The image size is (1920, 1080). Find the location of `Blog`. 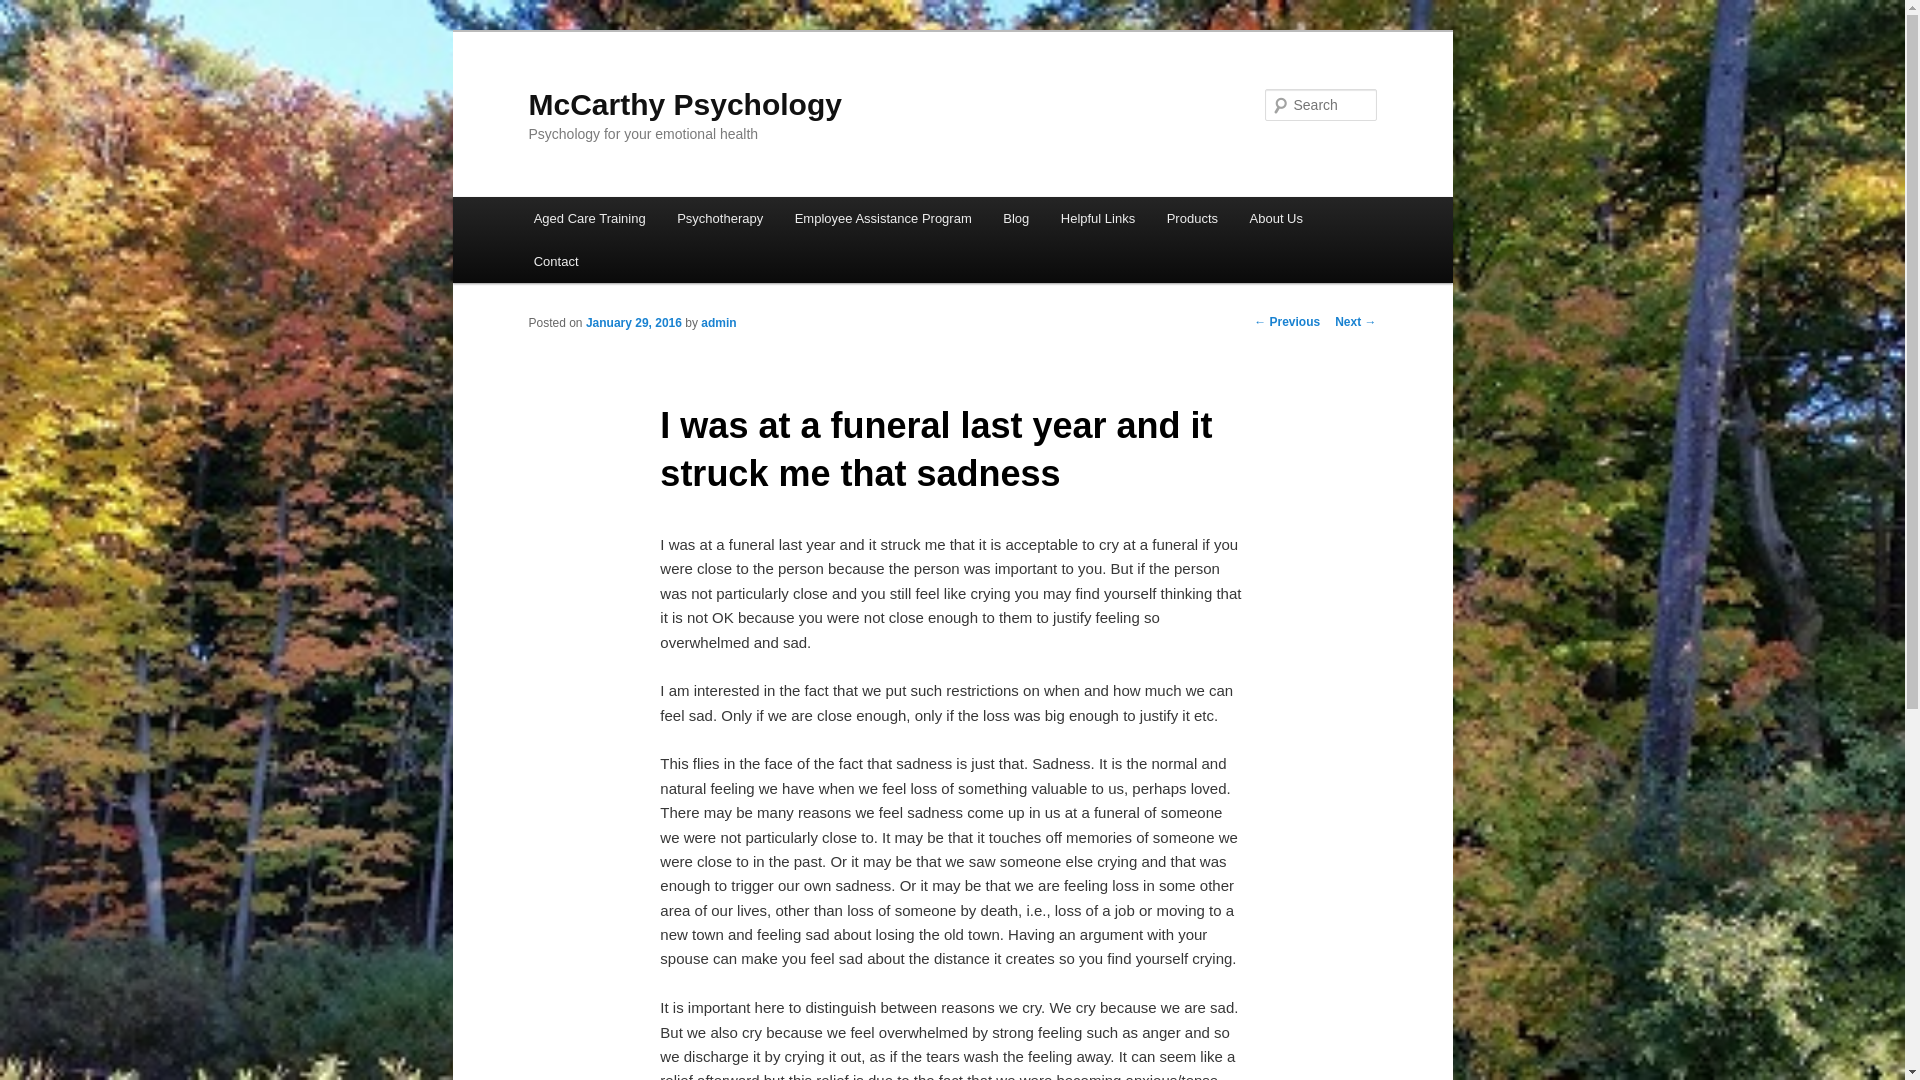

Blog is located at coordinates (1016, 218).